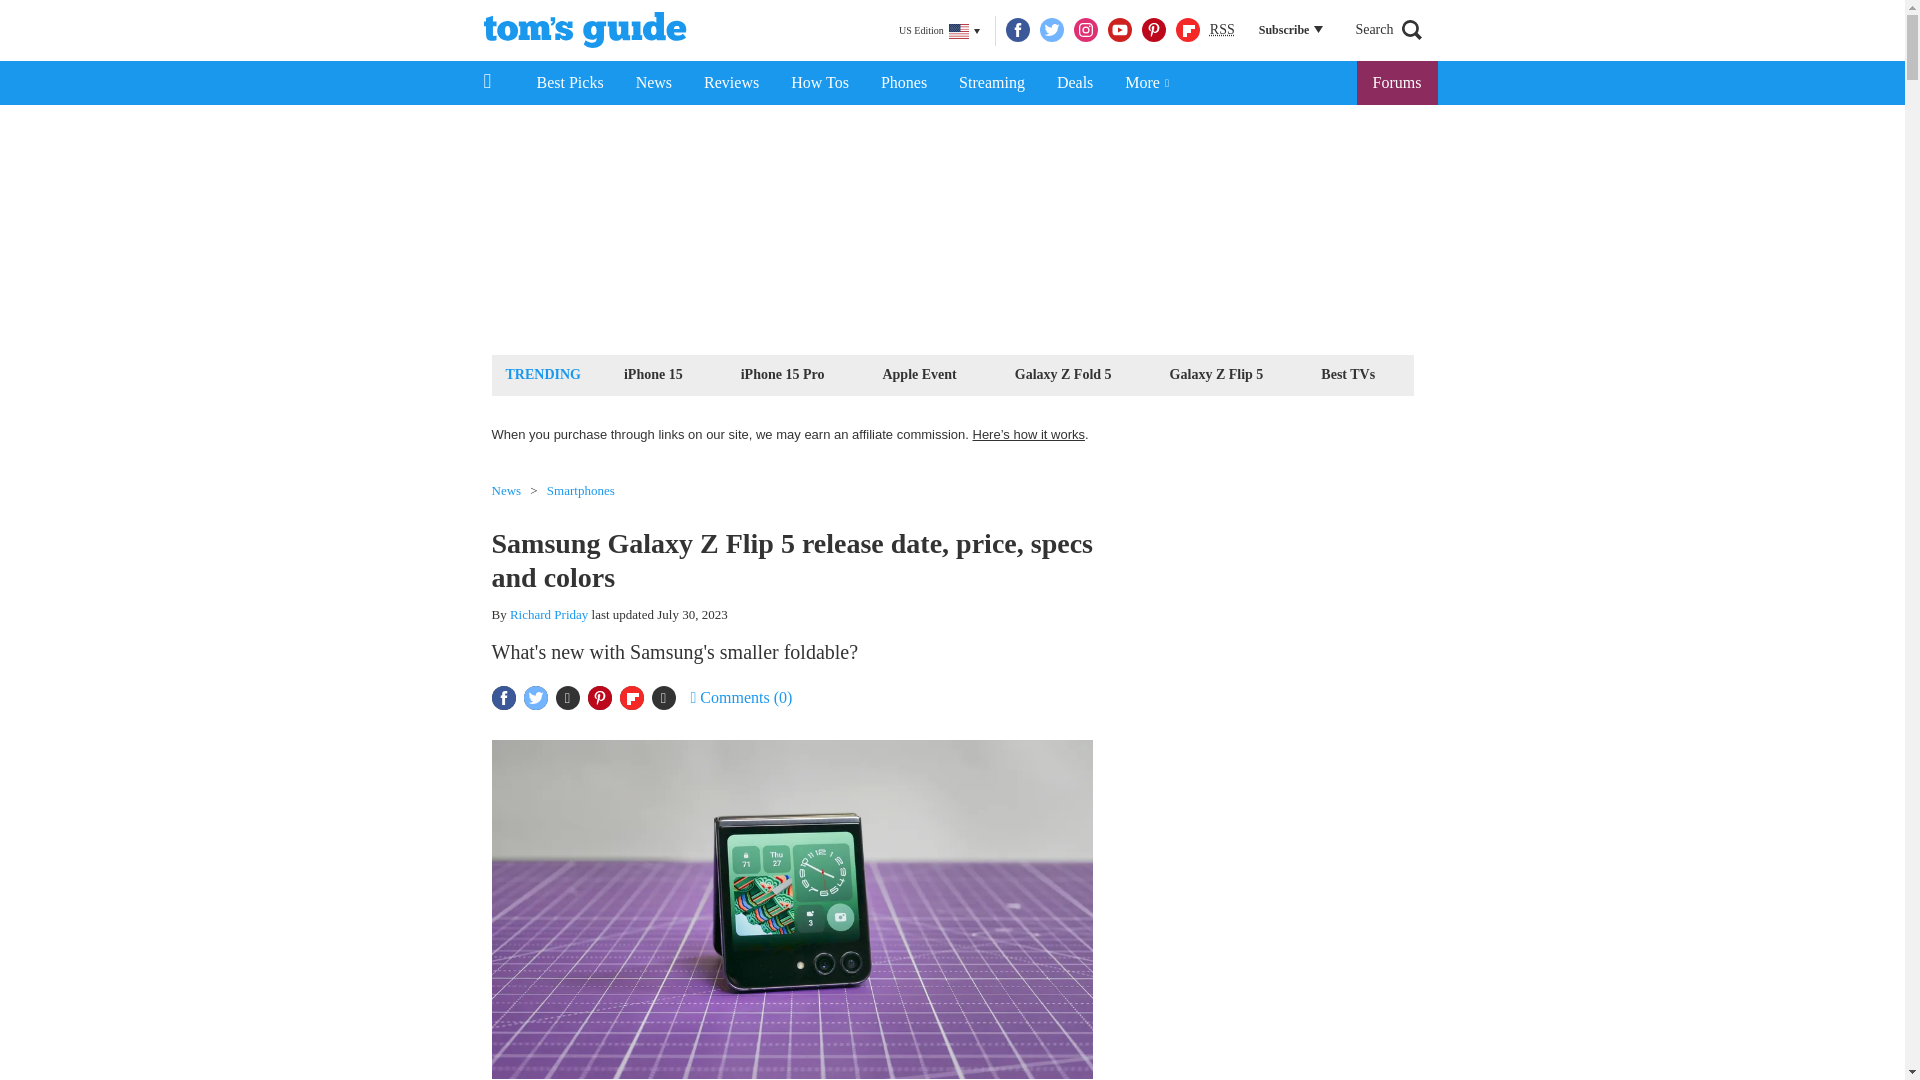 The height and width of the screenshot is (1080, 1920). I want to click on How Tos, so click(820, 82).